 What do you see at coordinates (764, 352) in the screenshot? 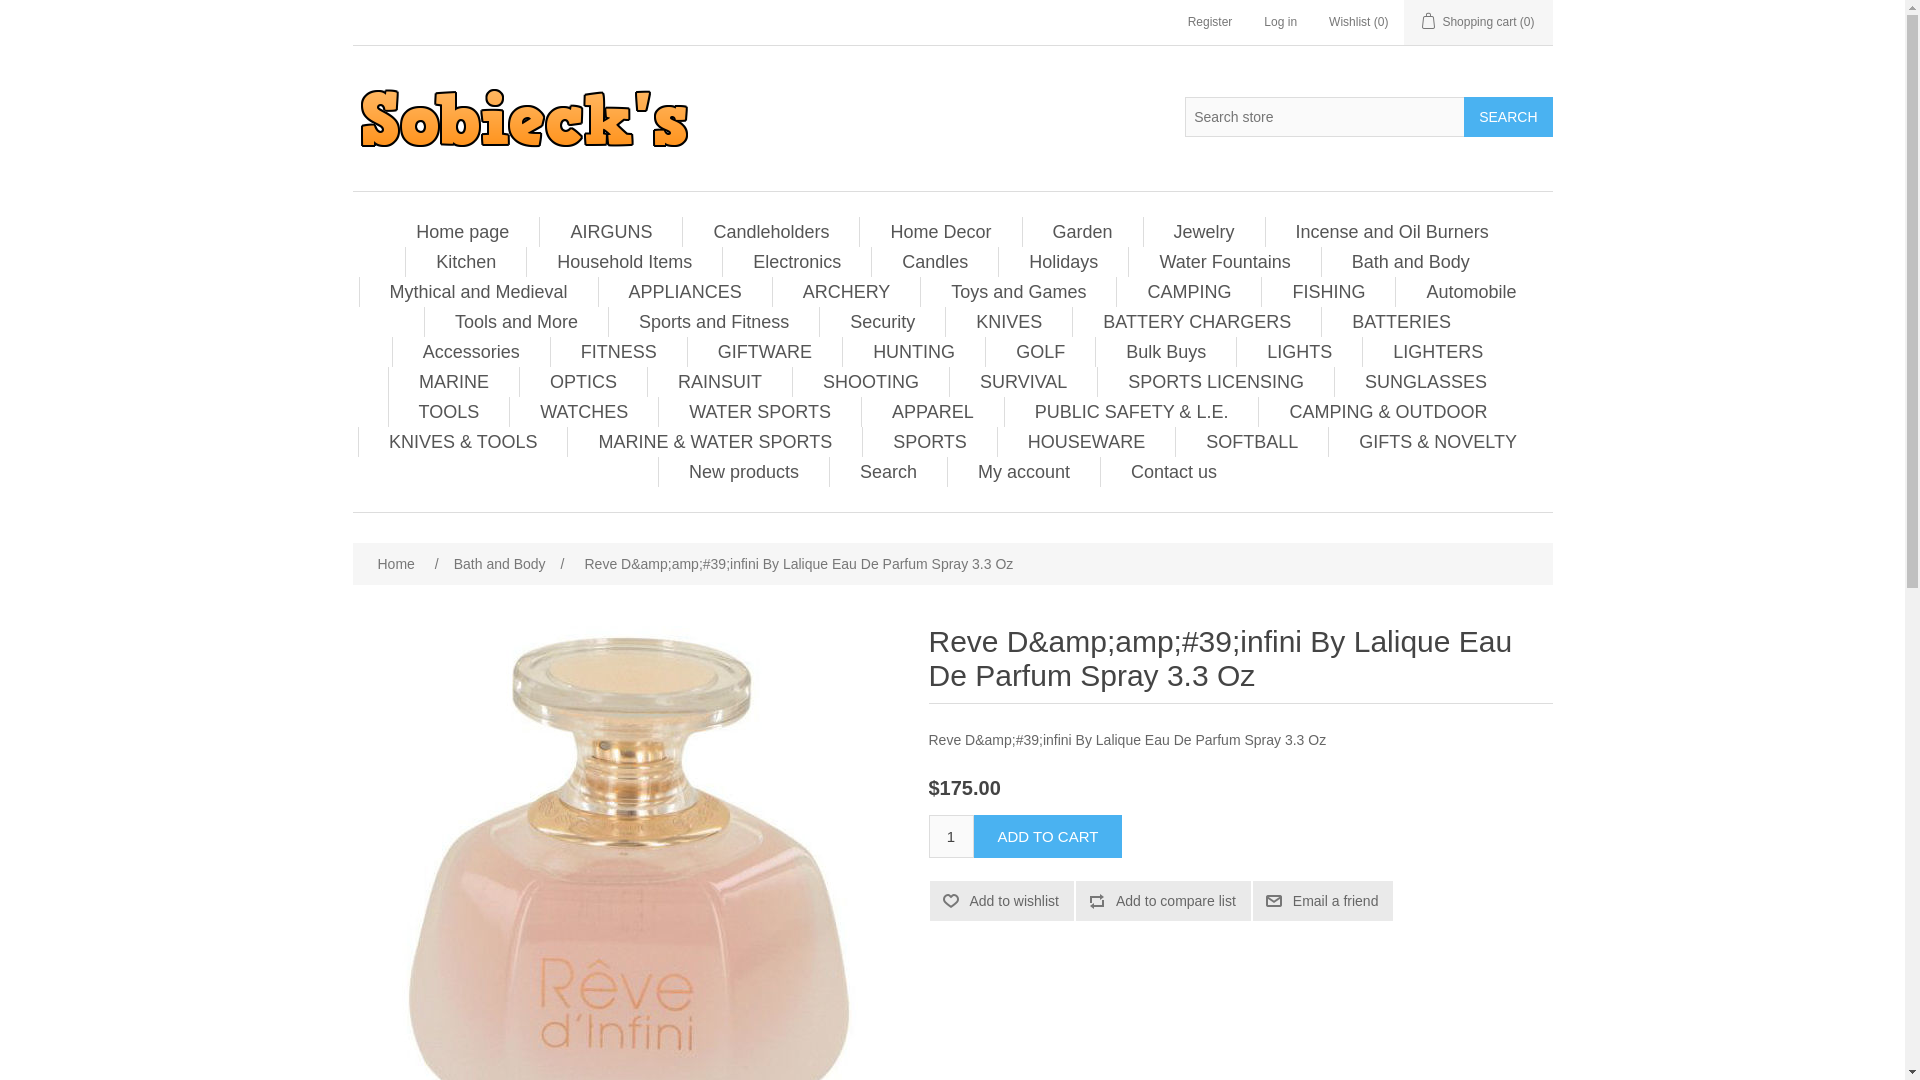
I see `GIFTWARE` at bounding box center [764, 352].